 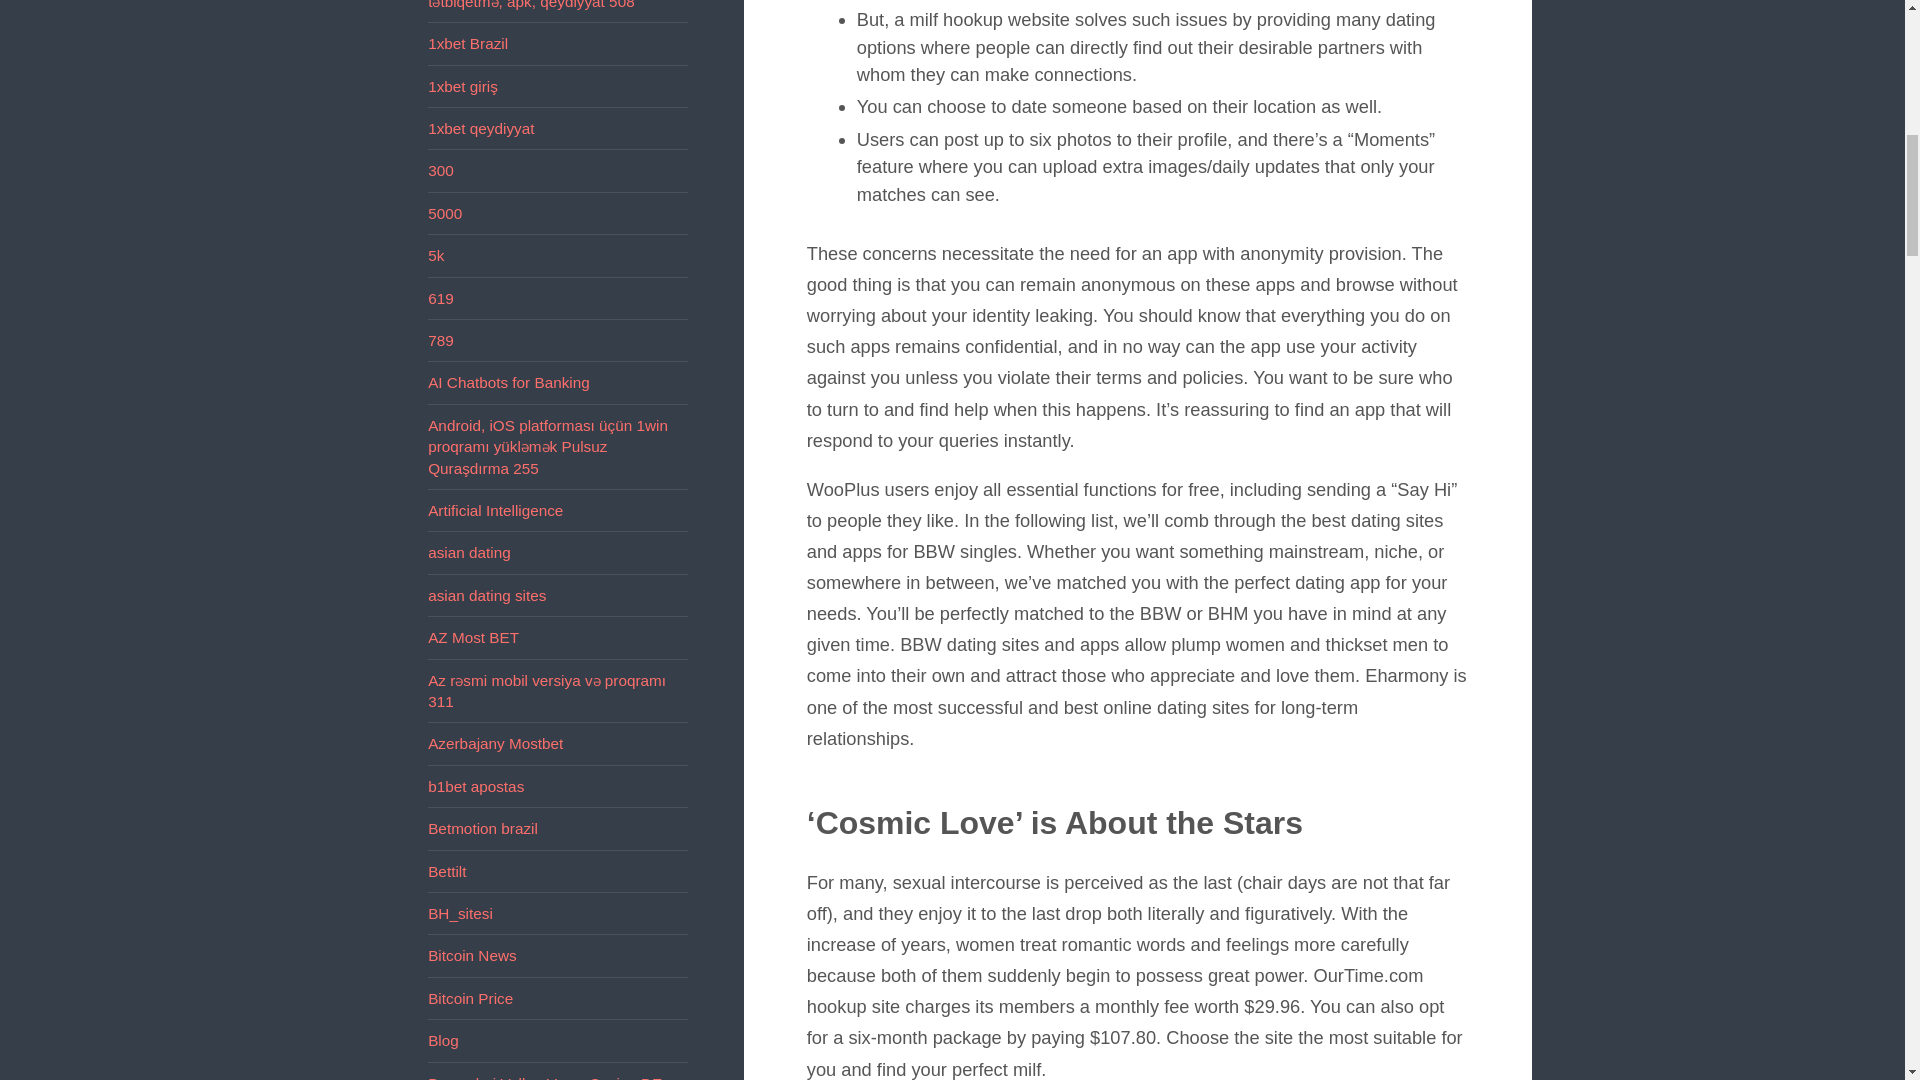 What do you see at coordinates (436, 255) in the screenshot?
I see `5k` at bounding box center [436, 255].